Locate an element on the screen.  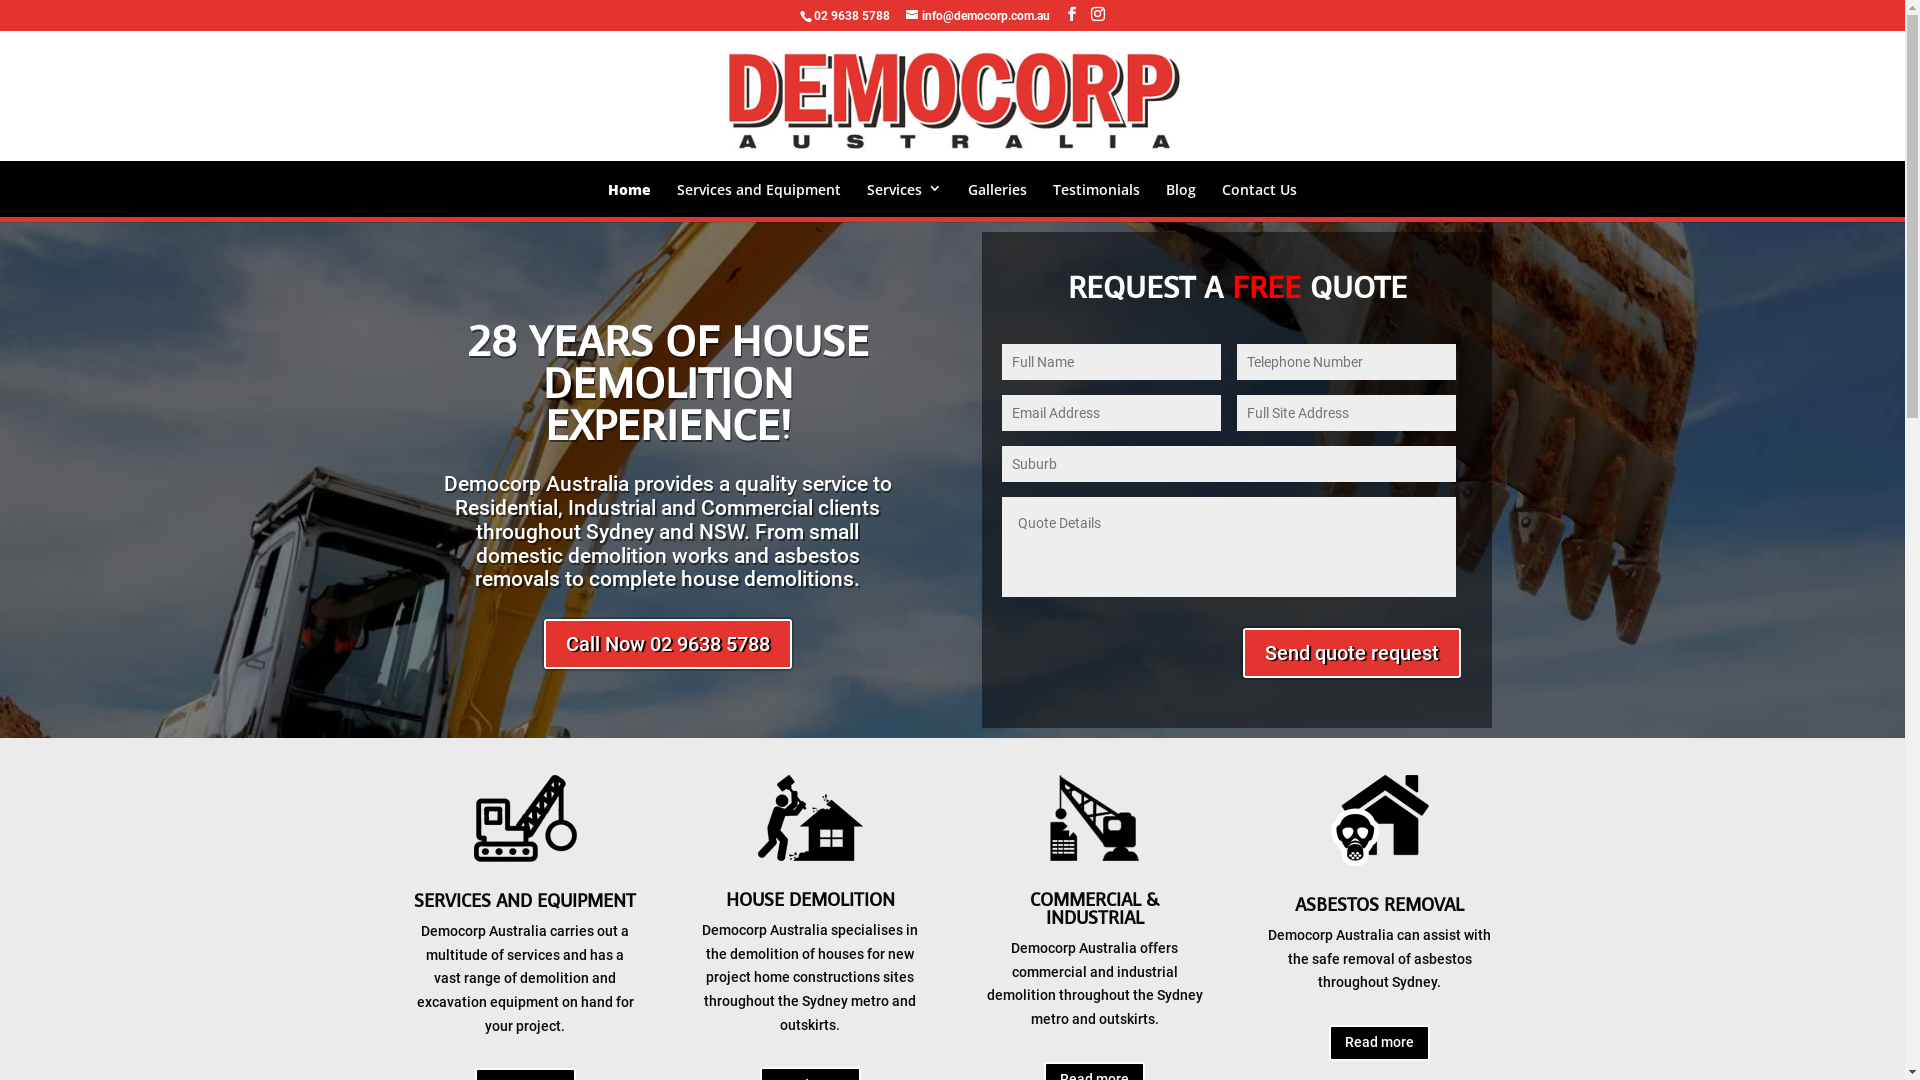
Read more is located at coordinates (1380, 1043).